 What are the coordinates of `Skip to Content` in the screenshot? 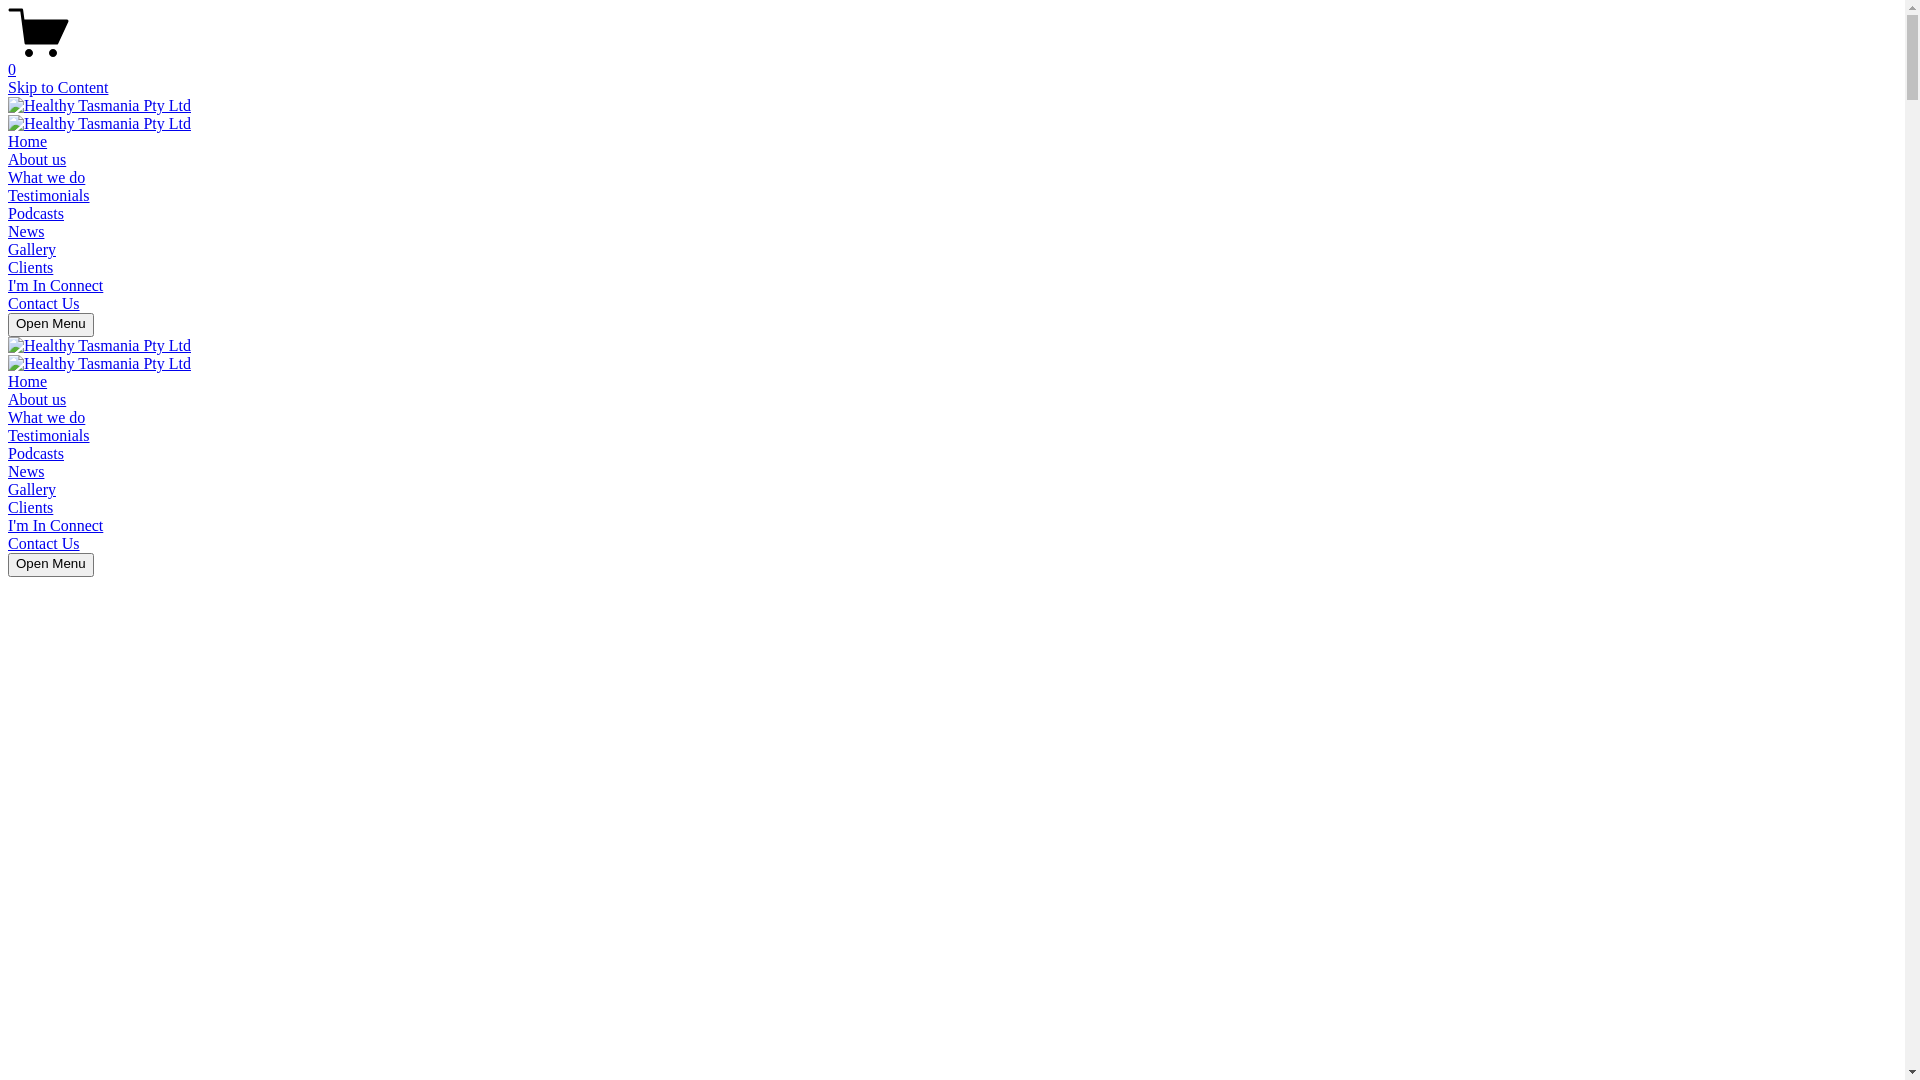 It's located at (58, 88).